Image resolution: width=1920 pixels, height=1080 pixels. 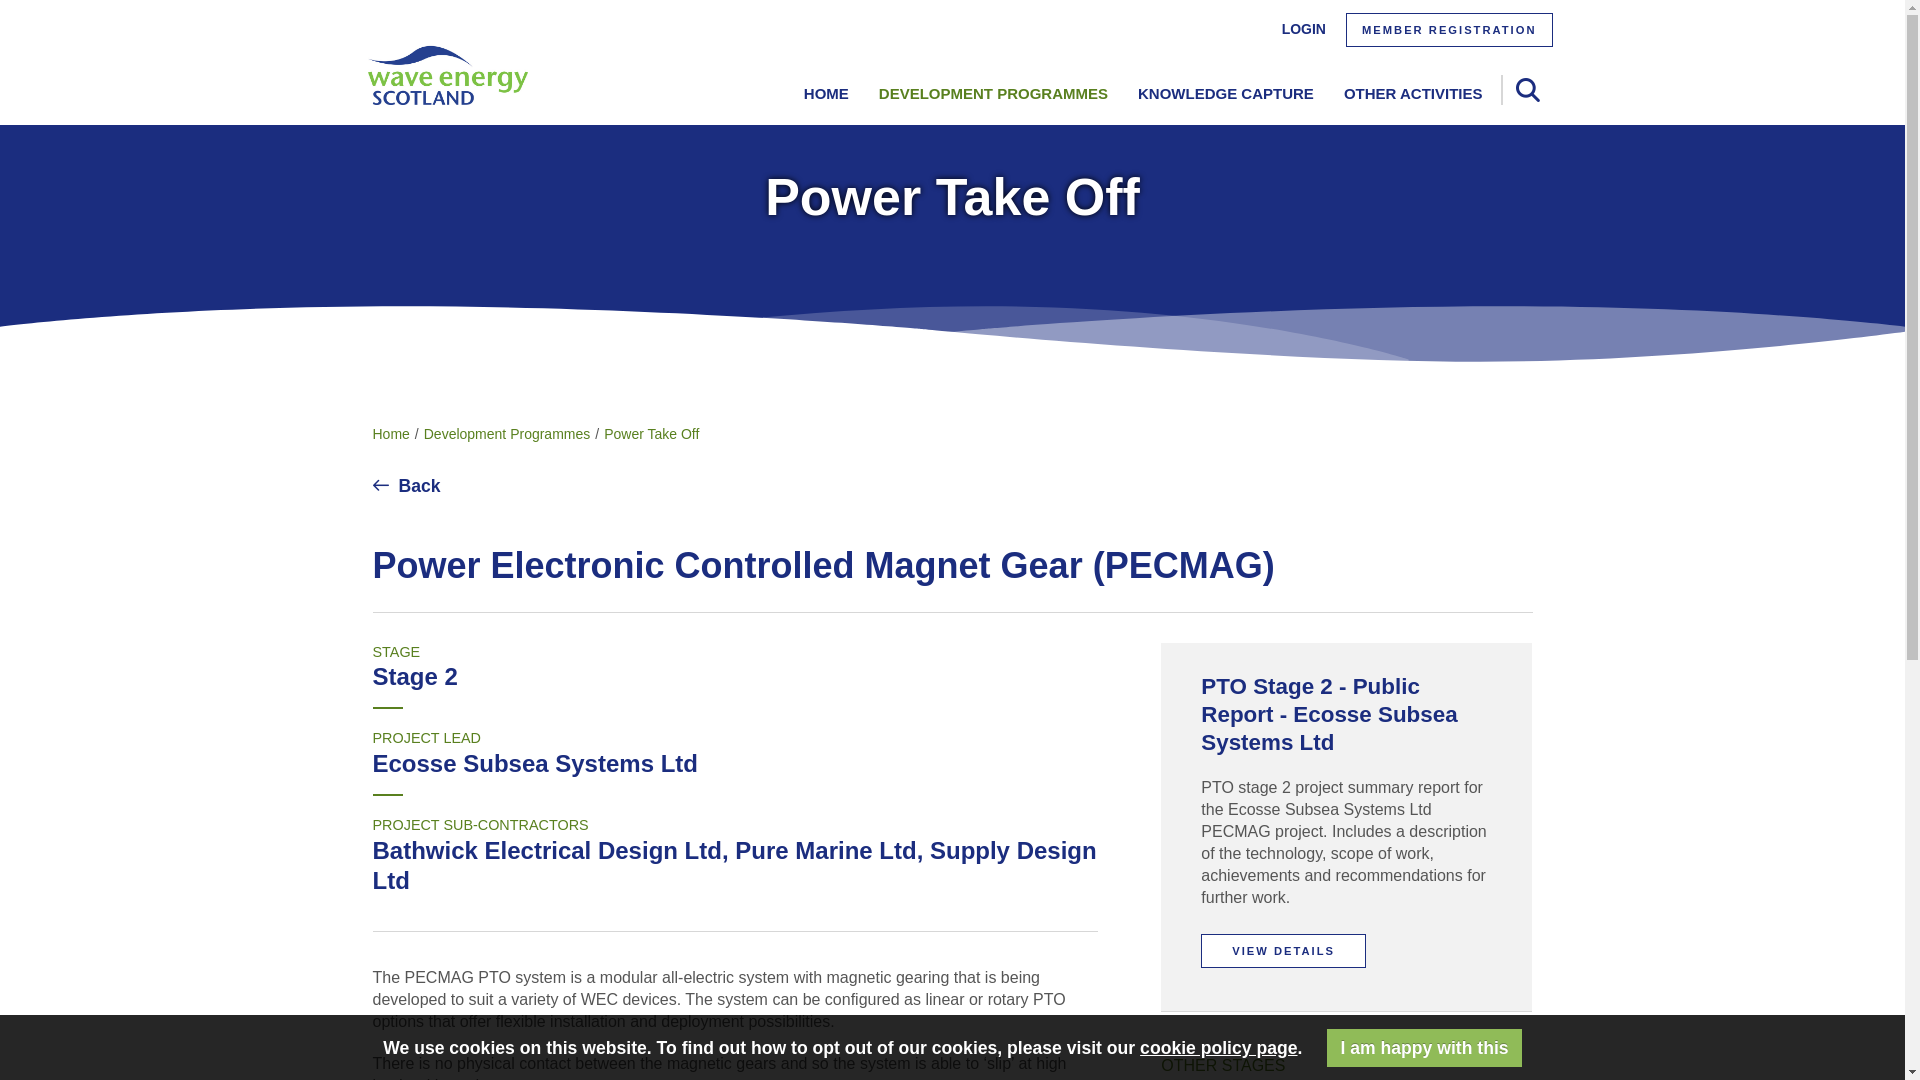 What do you see at coordinates (1449, 30) in the screenshot?
I see `MEMBER REGISTRATION` at bounding box center [1449, 30].